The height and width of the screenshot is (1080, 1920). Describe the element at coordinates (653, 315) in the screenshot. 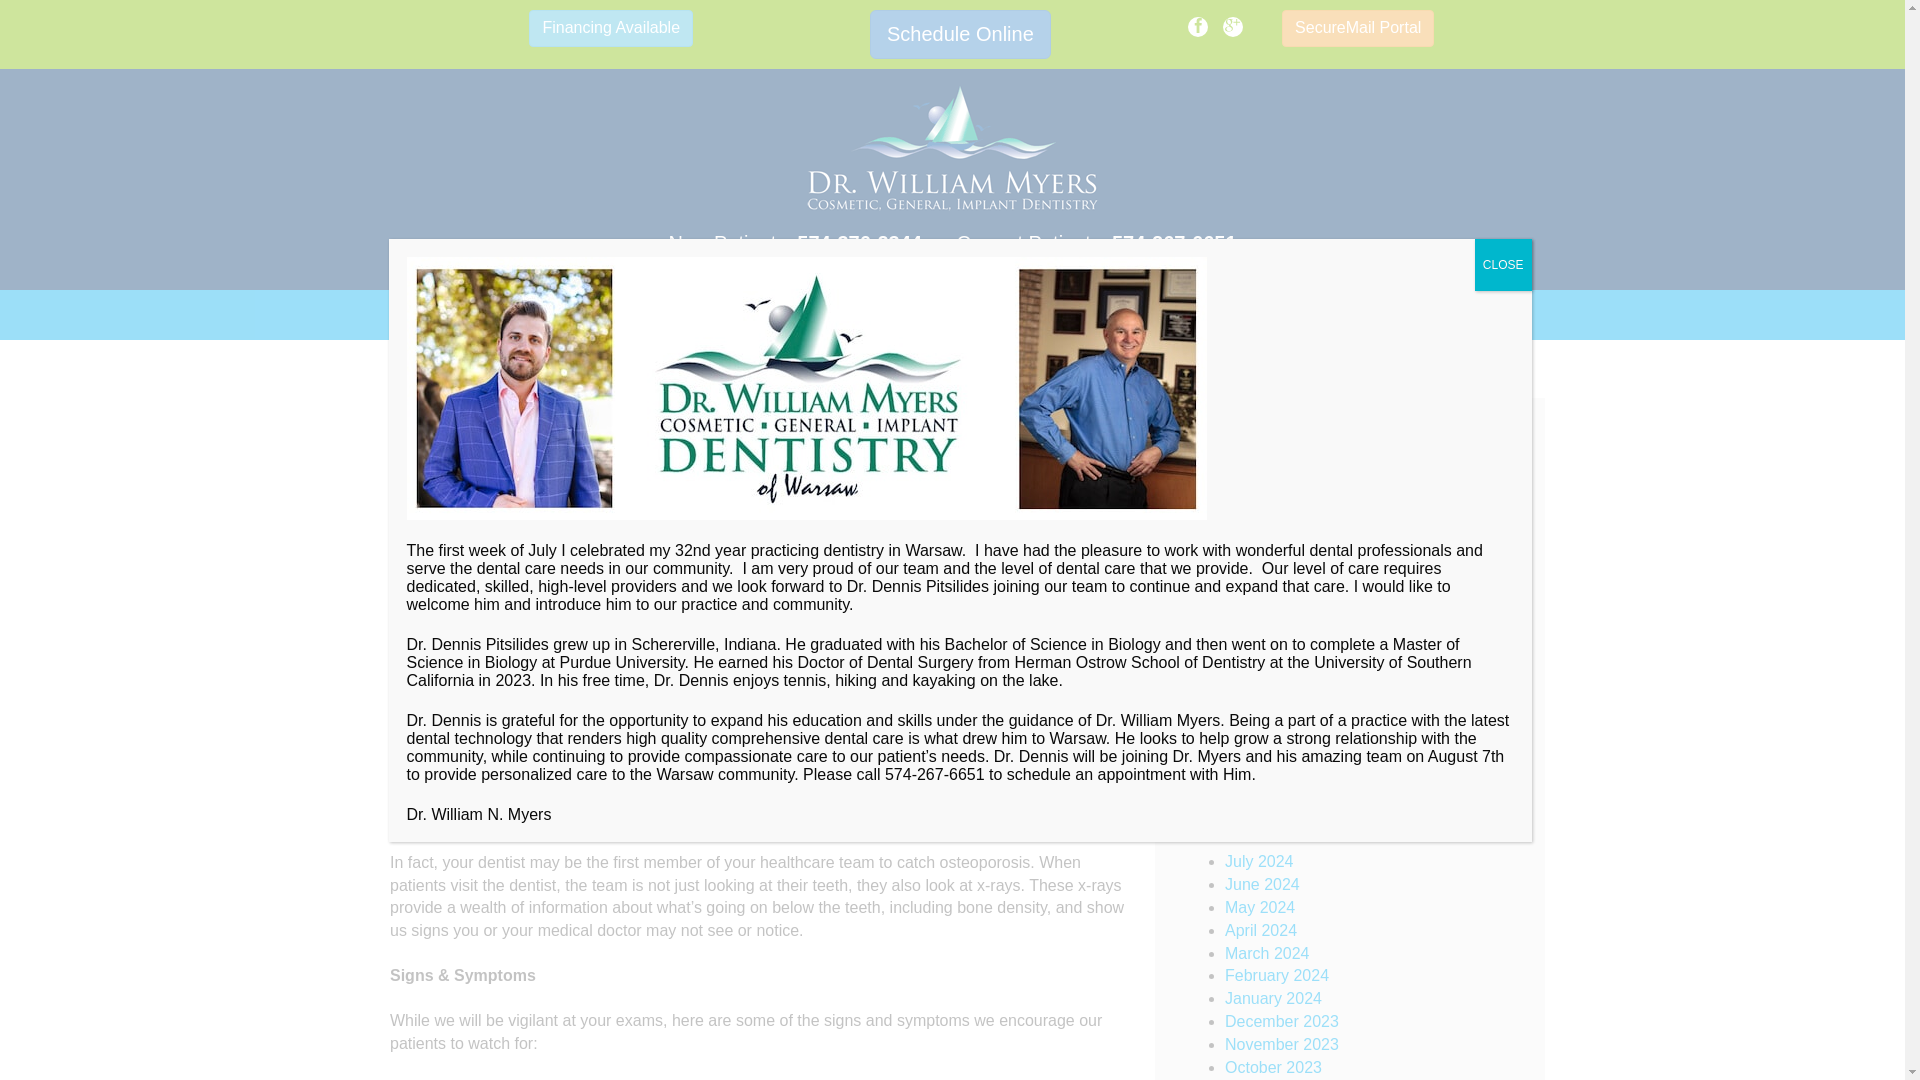

I see `Reviews` at that location.